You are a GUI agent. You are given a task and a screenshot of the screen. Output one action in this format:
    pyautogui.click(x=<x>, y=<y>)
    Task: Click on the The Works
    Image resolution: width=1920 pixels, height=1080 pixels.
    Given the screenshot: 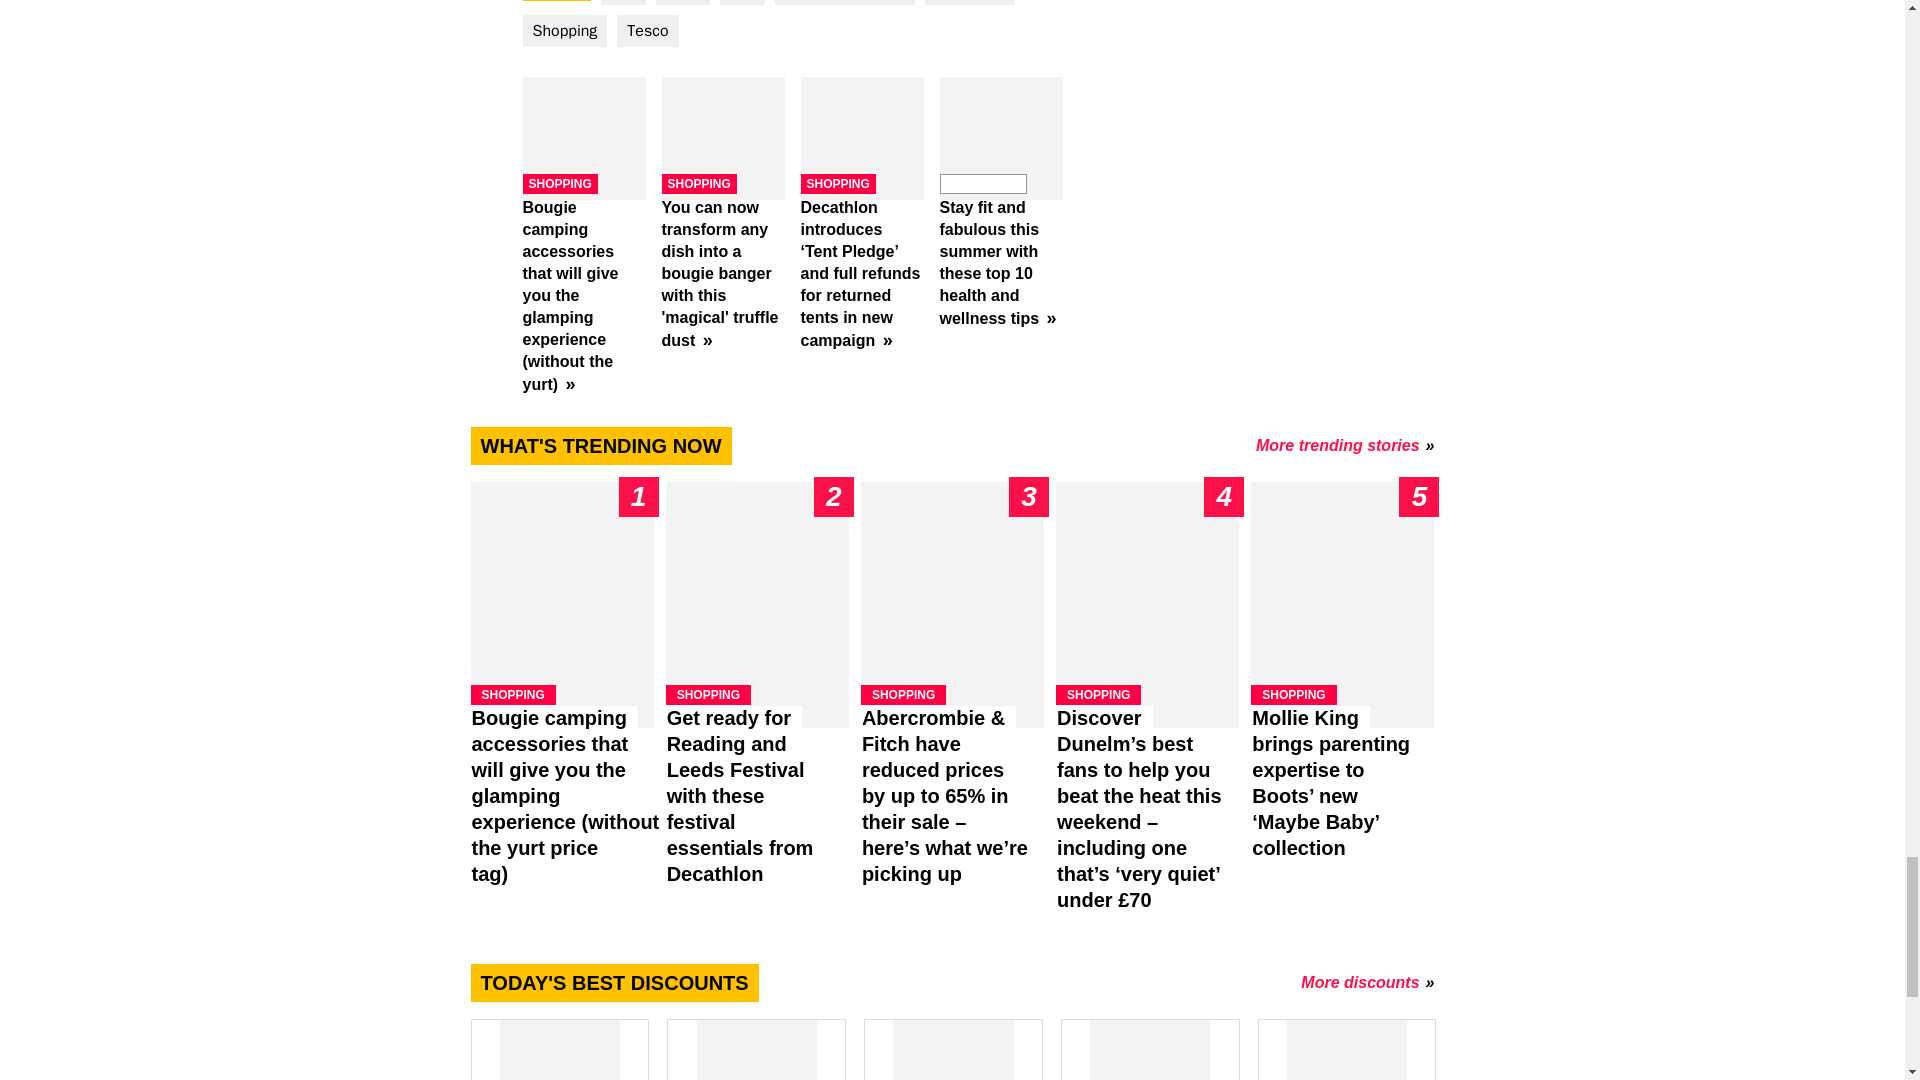 What is the action you would take?
    pyautogui.click(x=1346, y=1050)
    